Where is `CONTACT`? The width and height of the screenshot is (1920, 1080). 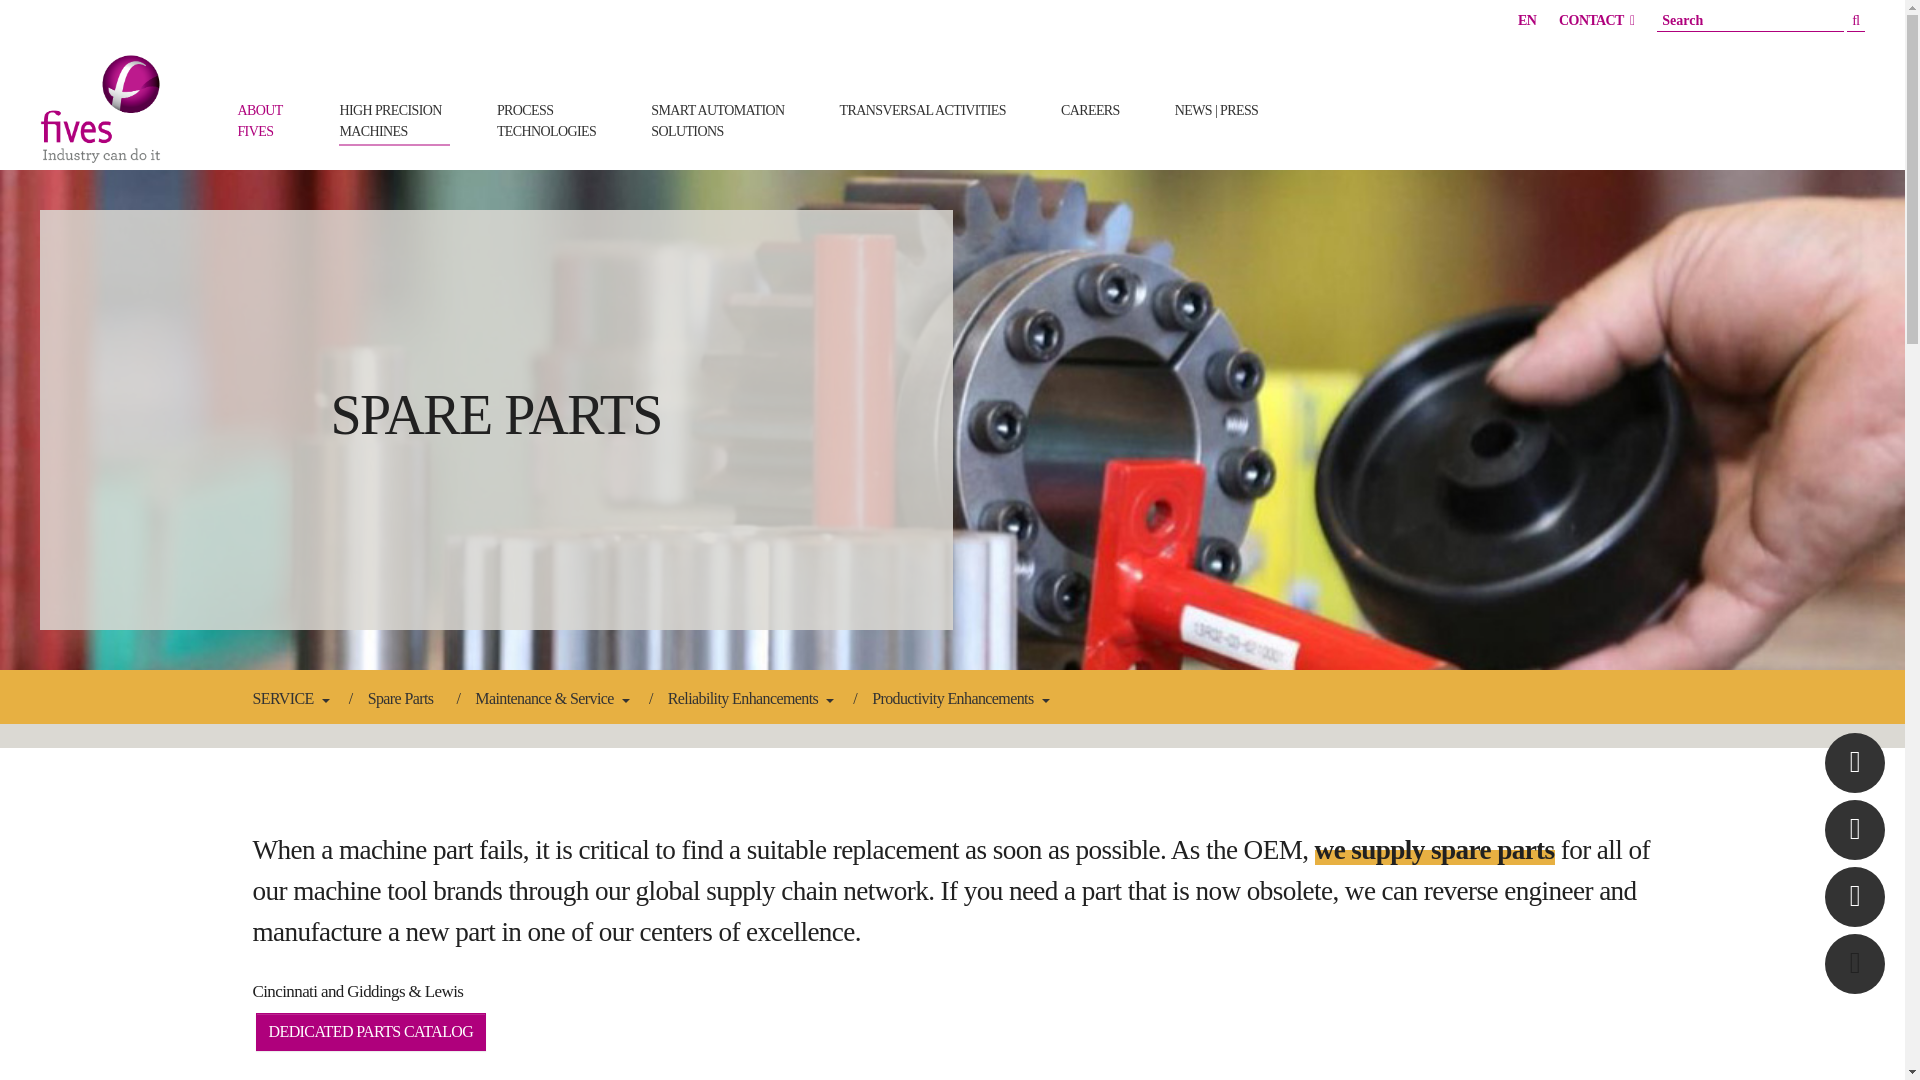 CONTACT is located at coordinates (1596, 20).